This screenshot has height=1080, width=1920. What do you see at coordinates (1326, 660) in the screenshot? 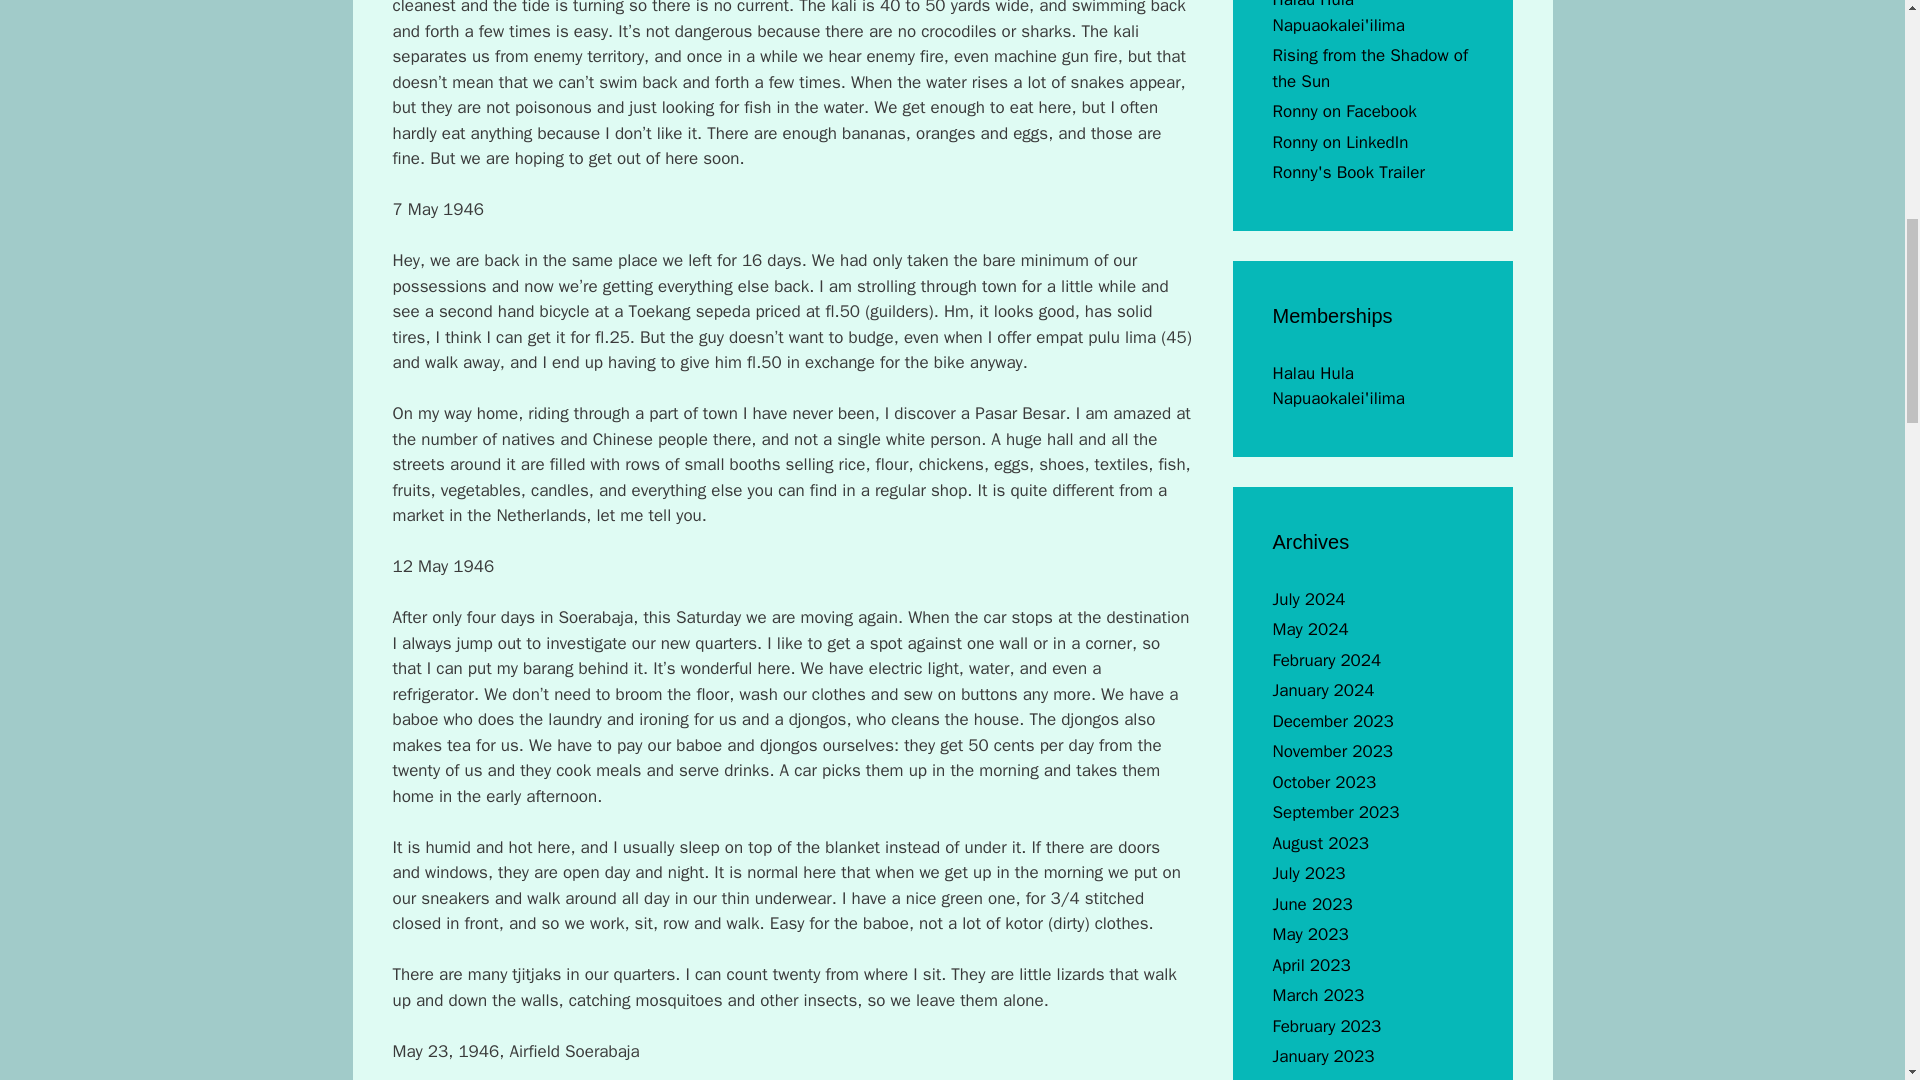
I see `February 2024` at bounding box center [1326, 660].